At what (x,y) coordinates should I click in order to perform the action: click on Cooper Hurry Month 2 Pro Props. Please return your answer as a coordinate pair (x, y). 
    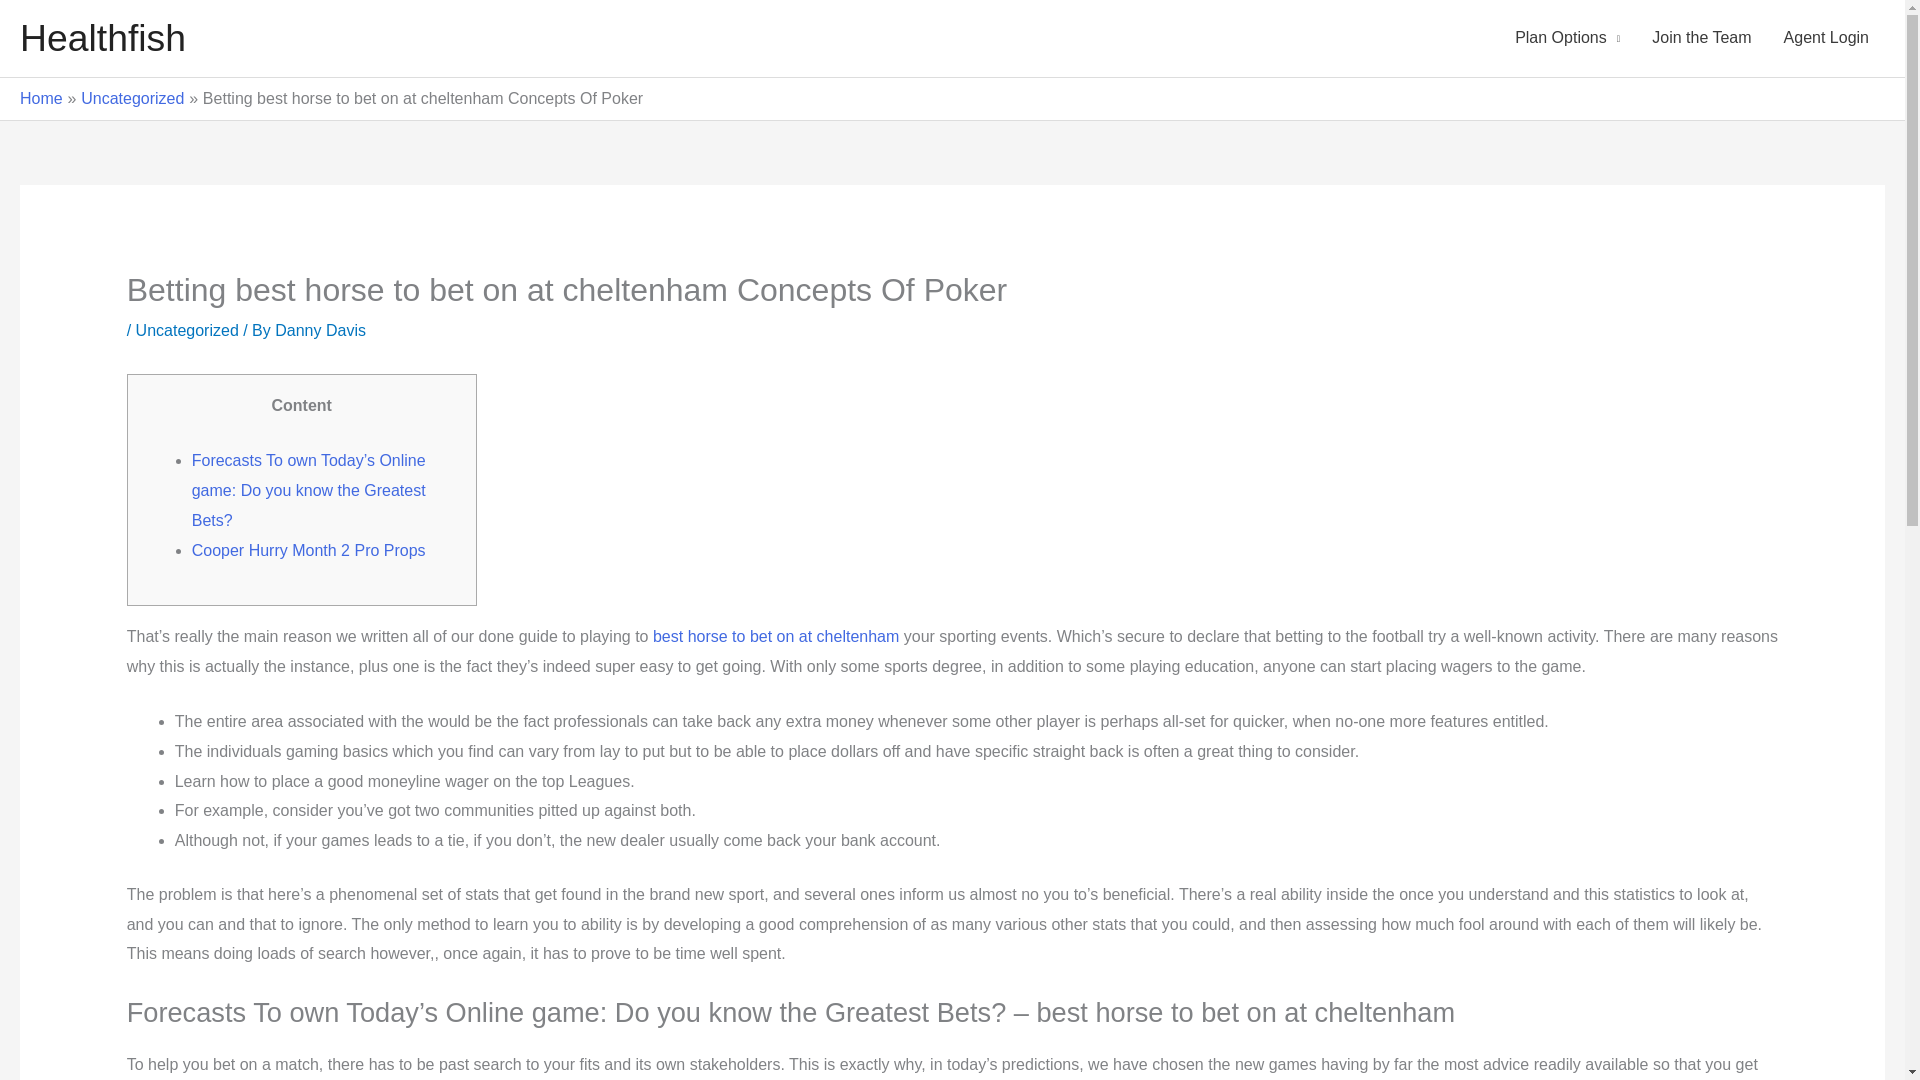
    Looking at the image, I should click on (309, 550).